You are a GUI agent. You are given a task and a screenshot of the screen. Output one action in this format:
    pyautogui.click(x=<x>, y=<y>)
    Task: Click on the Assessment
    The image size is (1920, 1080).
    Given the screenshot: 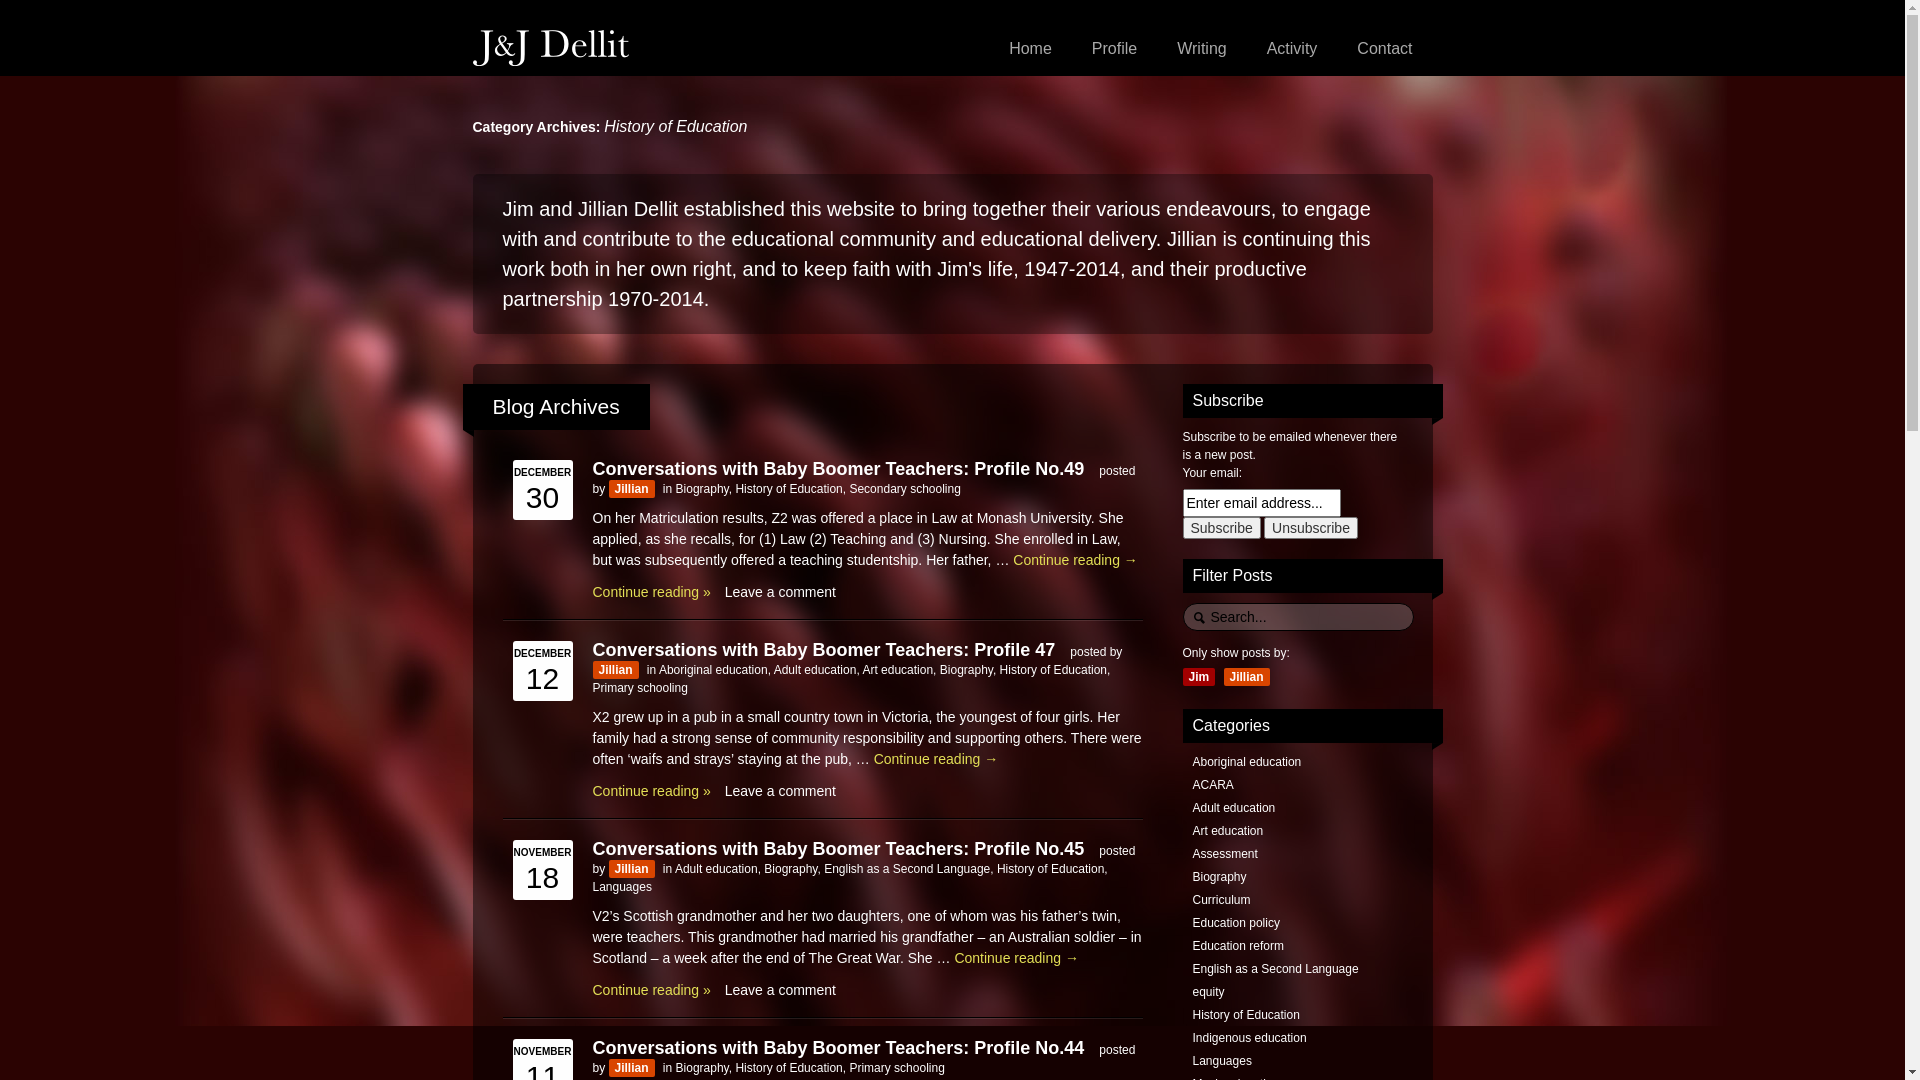 What is the action you would take?
    pyautogui.click(x=1224, y=854)
    